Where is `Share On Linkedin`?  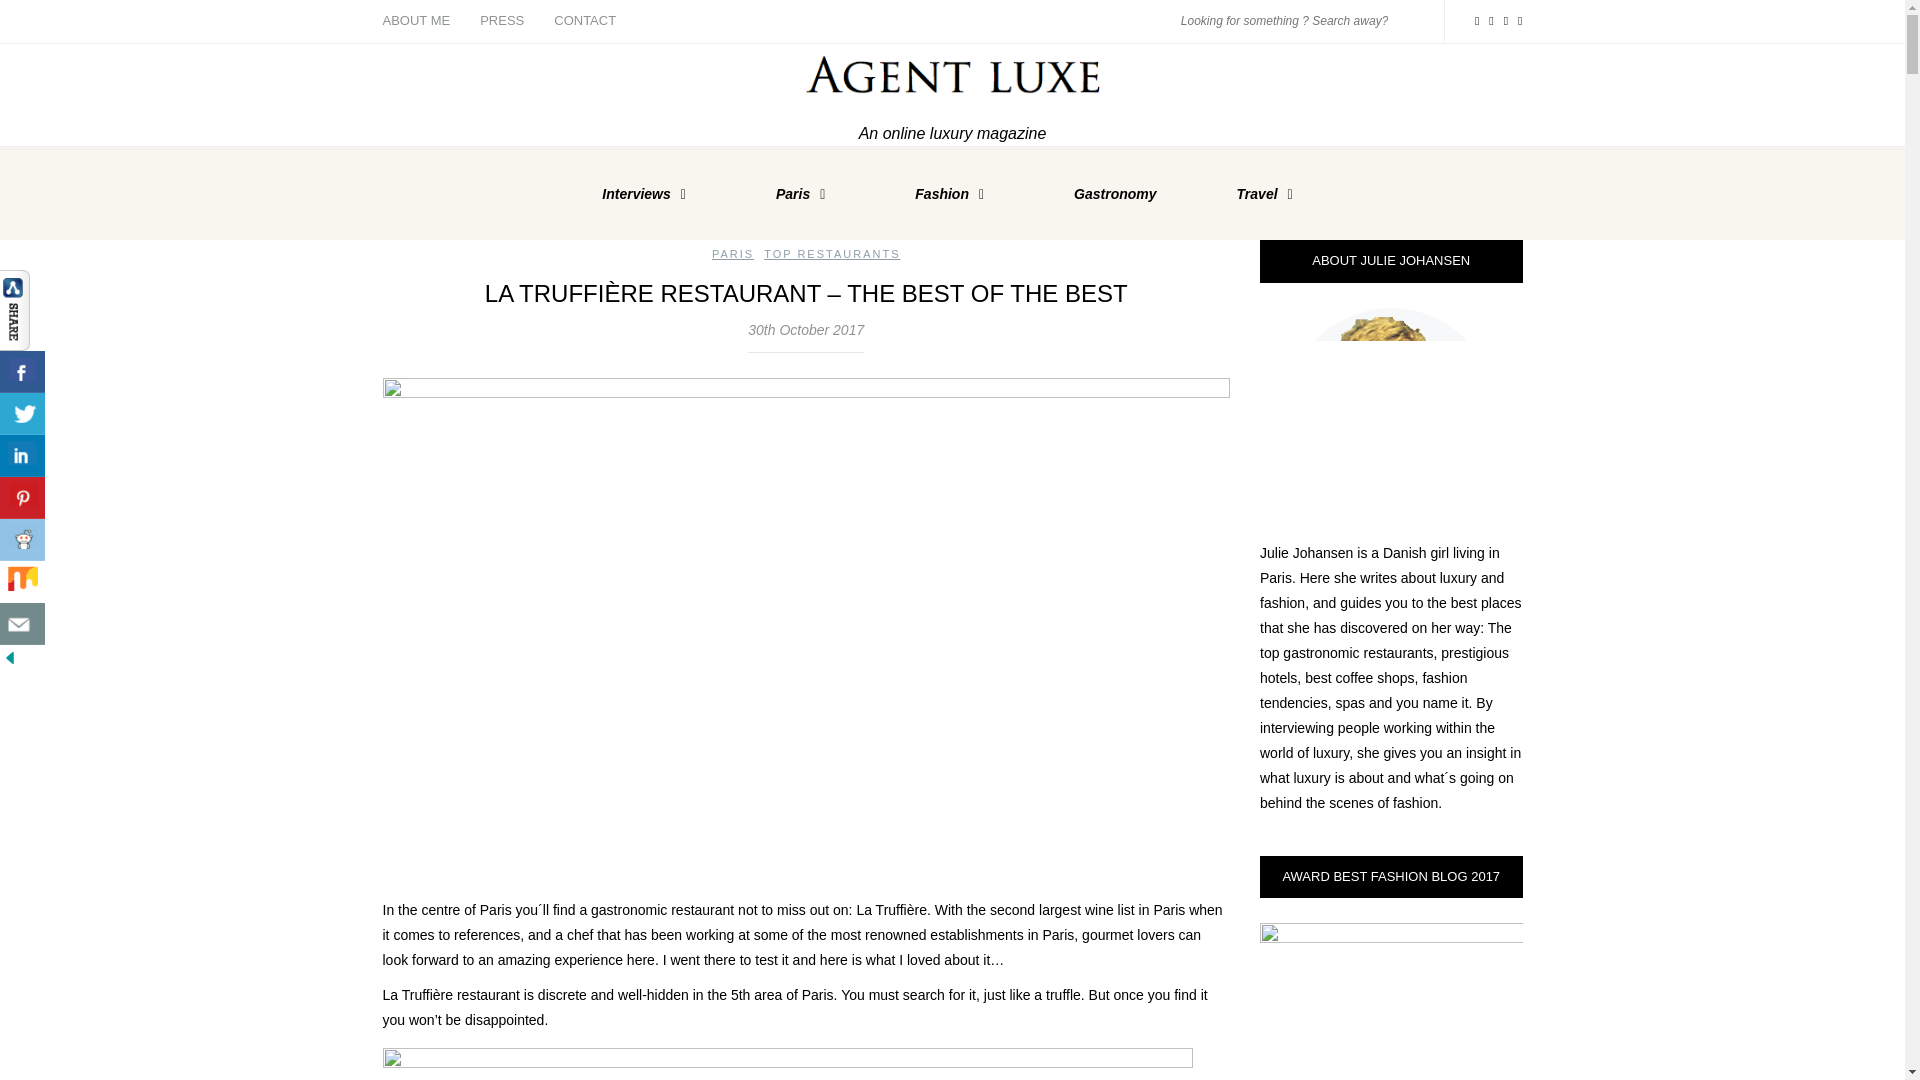
Share On Linkedin is located at coordinates (22, 456).